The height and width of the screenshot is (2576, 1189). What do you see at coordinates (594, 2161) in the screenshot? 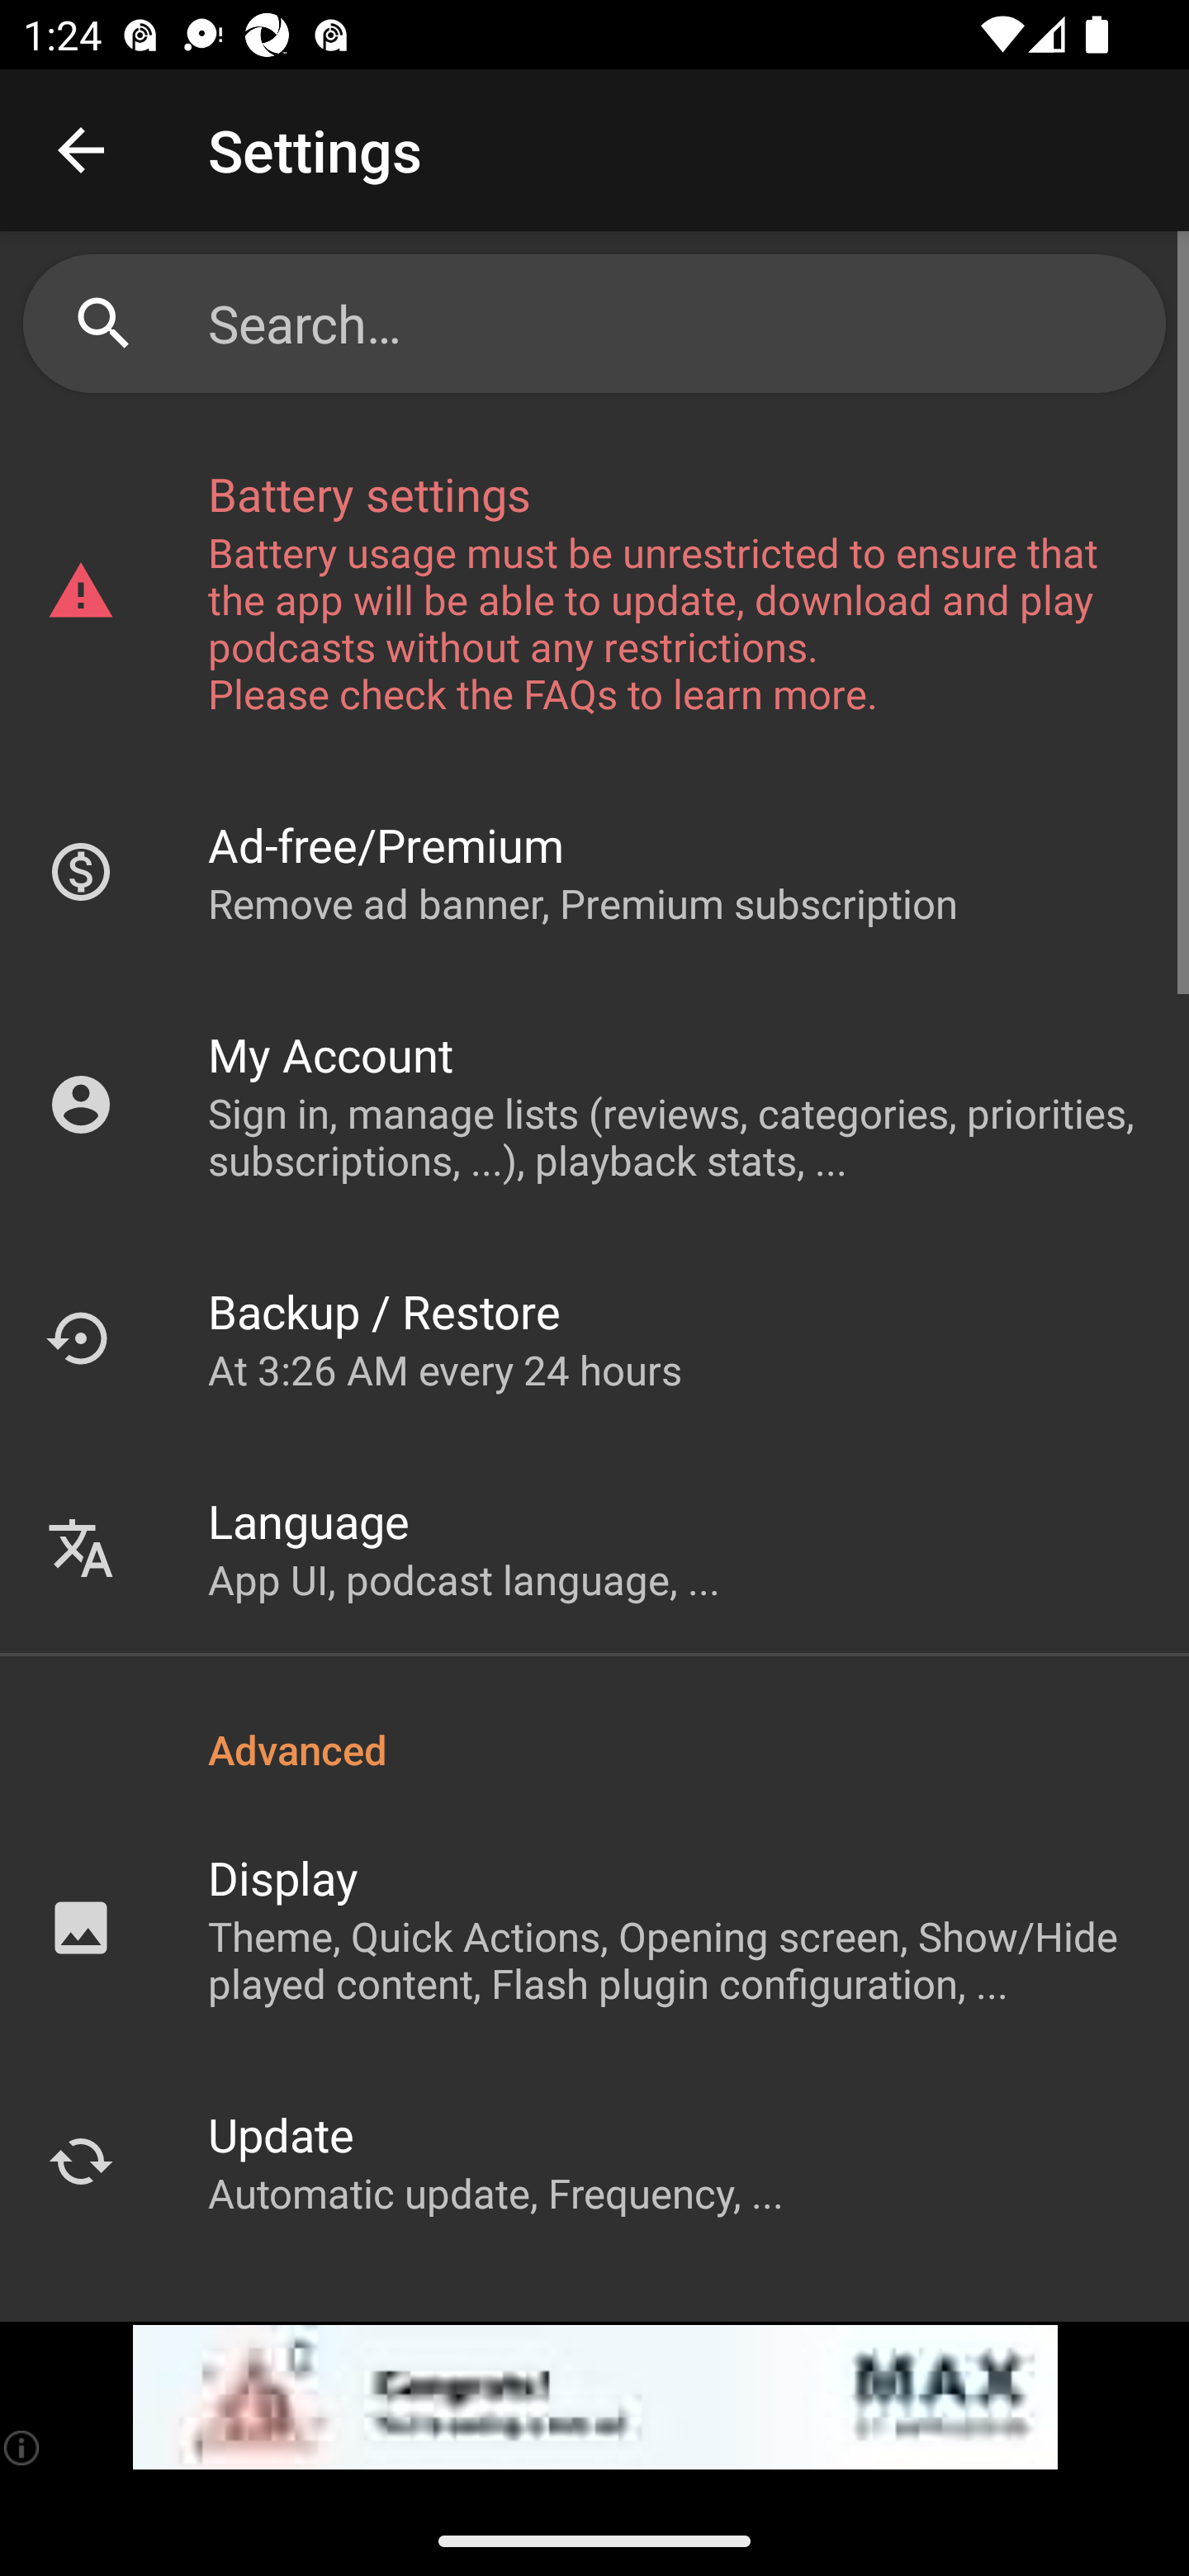
I see `Update Automatic update, Frequency, ...` at bounding box center [594, 2161].